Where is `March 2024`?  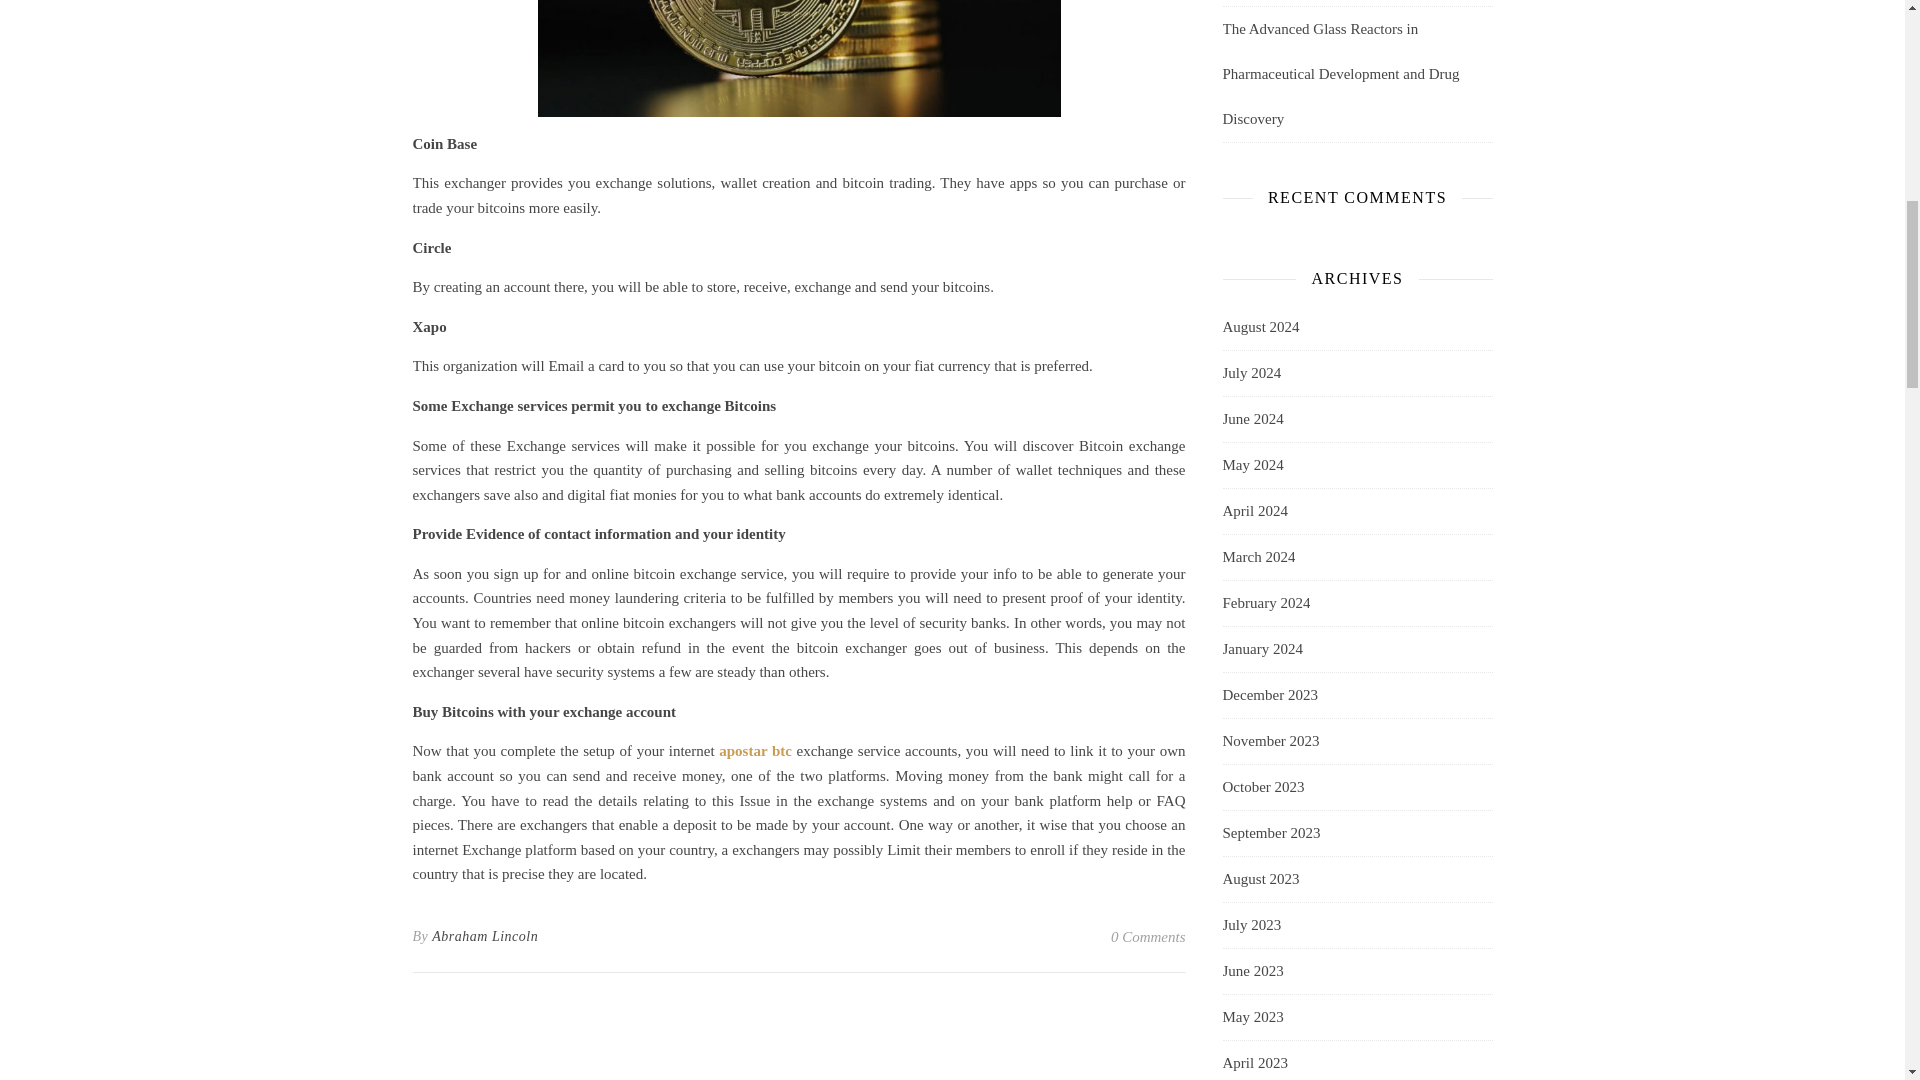
March 2024 is located at coordinates (1258, 556).